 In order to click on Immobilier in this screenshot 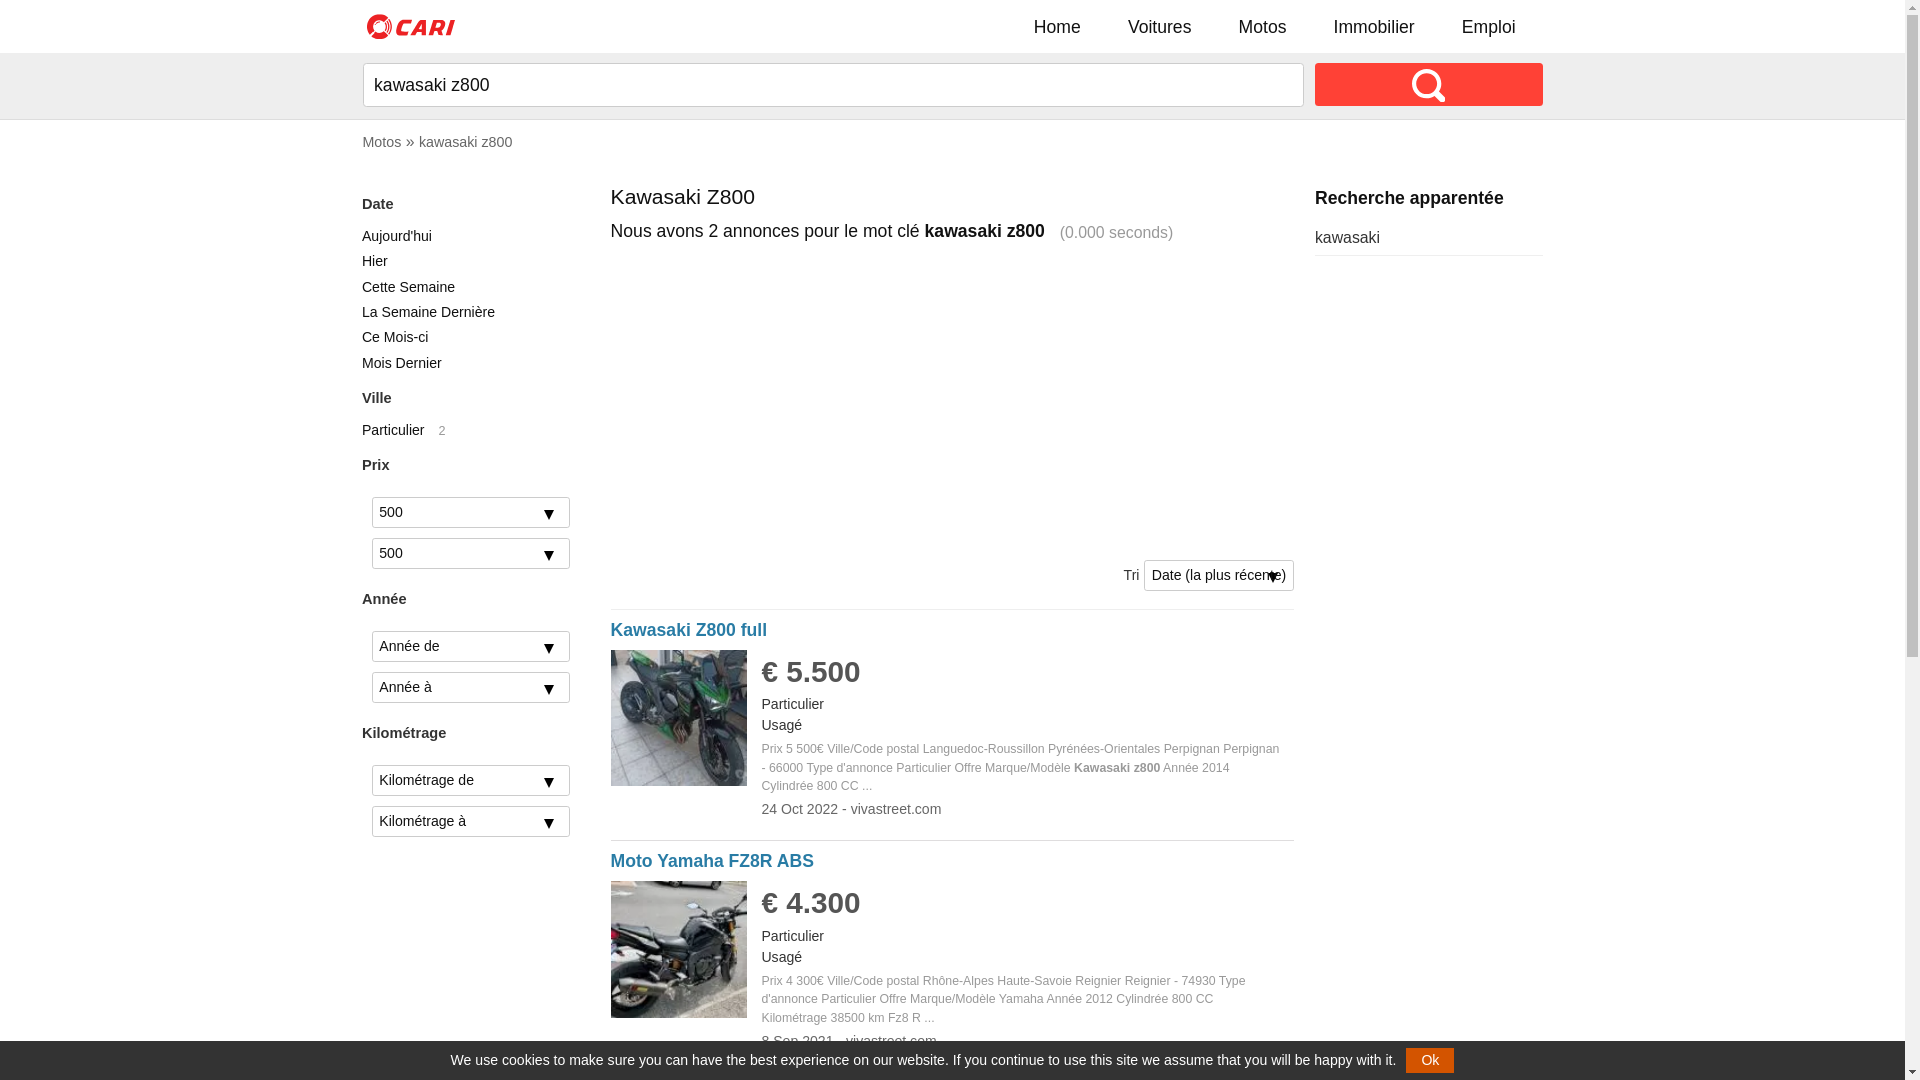, I will do `click(1374, 26)`.